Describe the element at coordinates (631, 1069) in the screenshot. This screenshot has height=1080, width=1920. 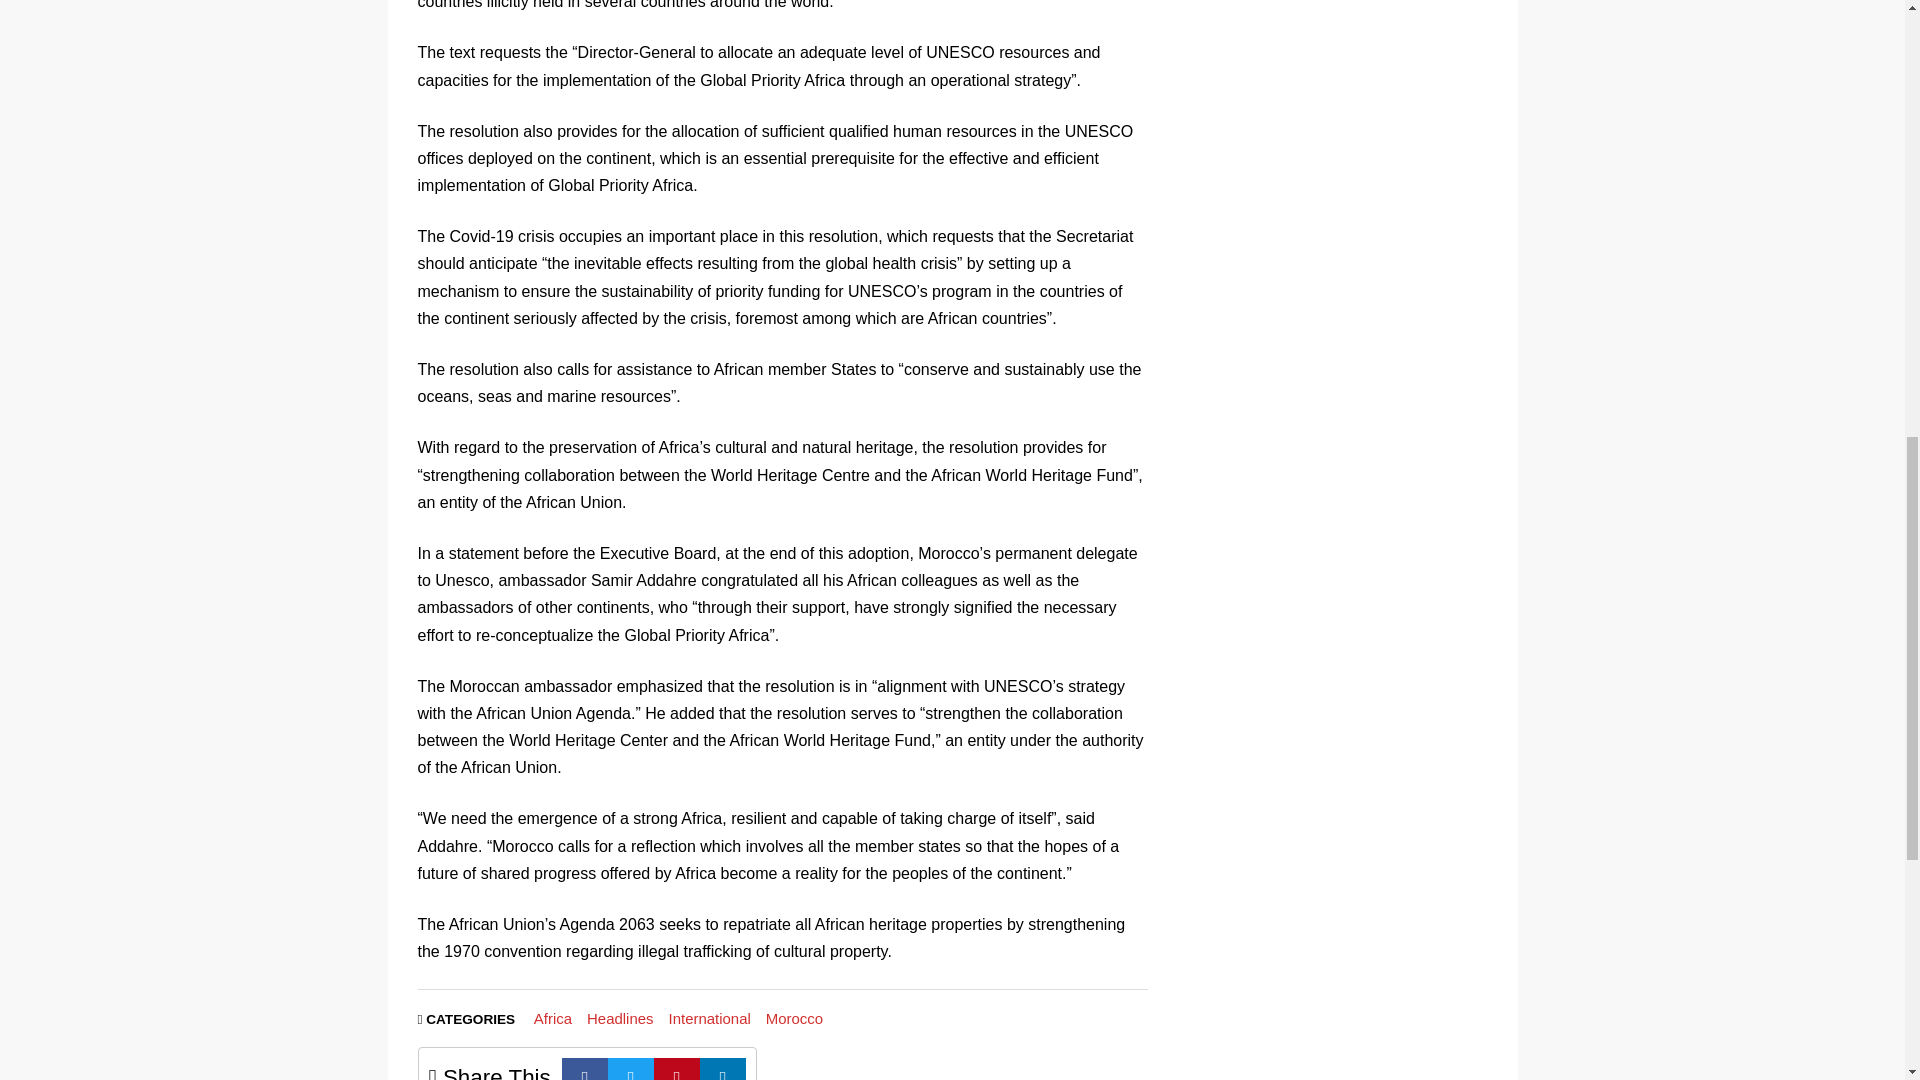
I see `Twitter` at that location.